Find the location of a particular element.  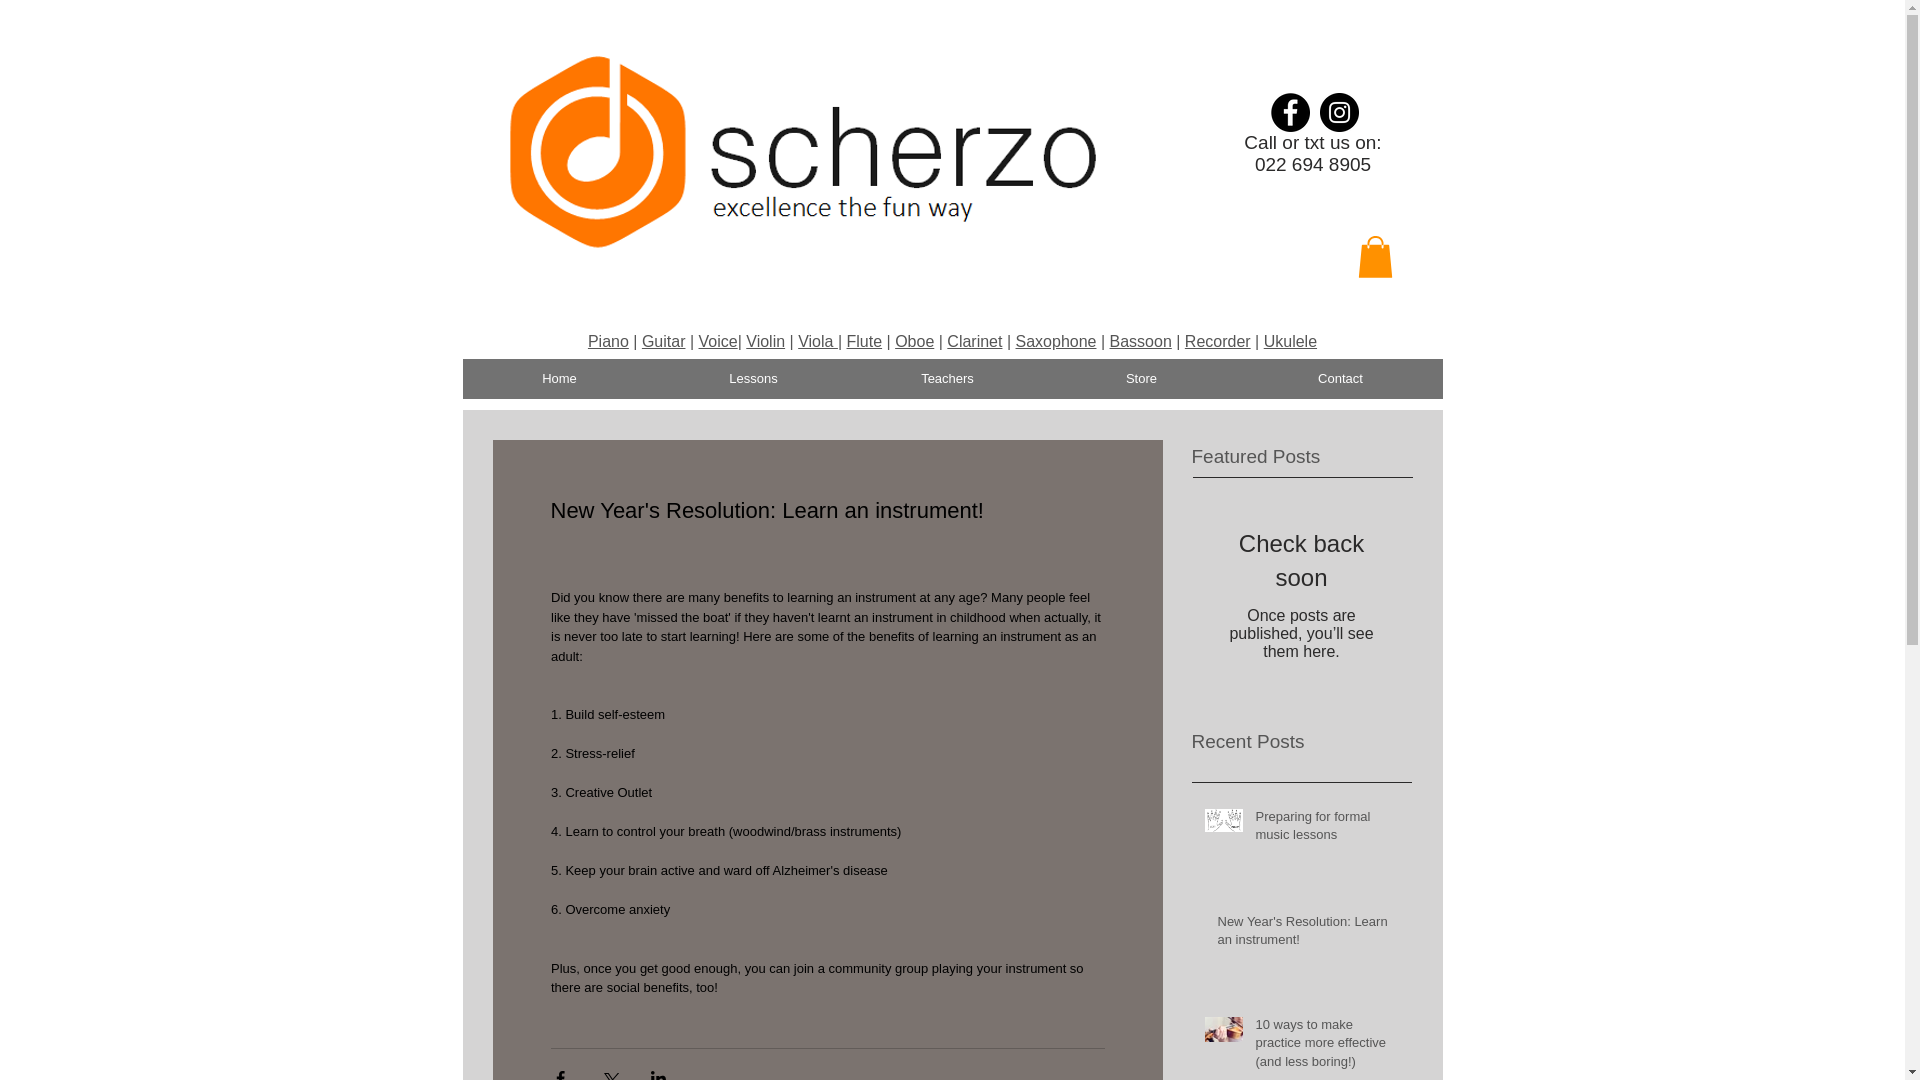

Ukulele is located at coordinates (1290, 340).